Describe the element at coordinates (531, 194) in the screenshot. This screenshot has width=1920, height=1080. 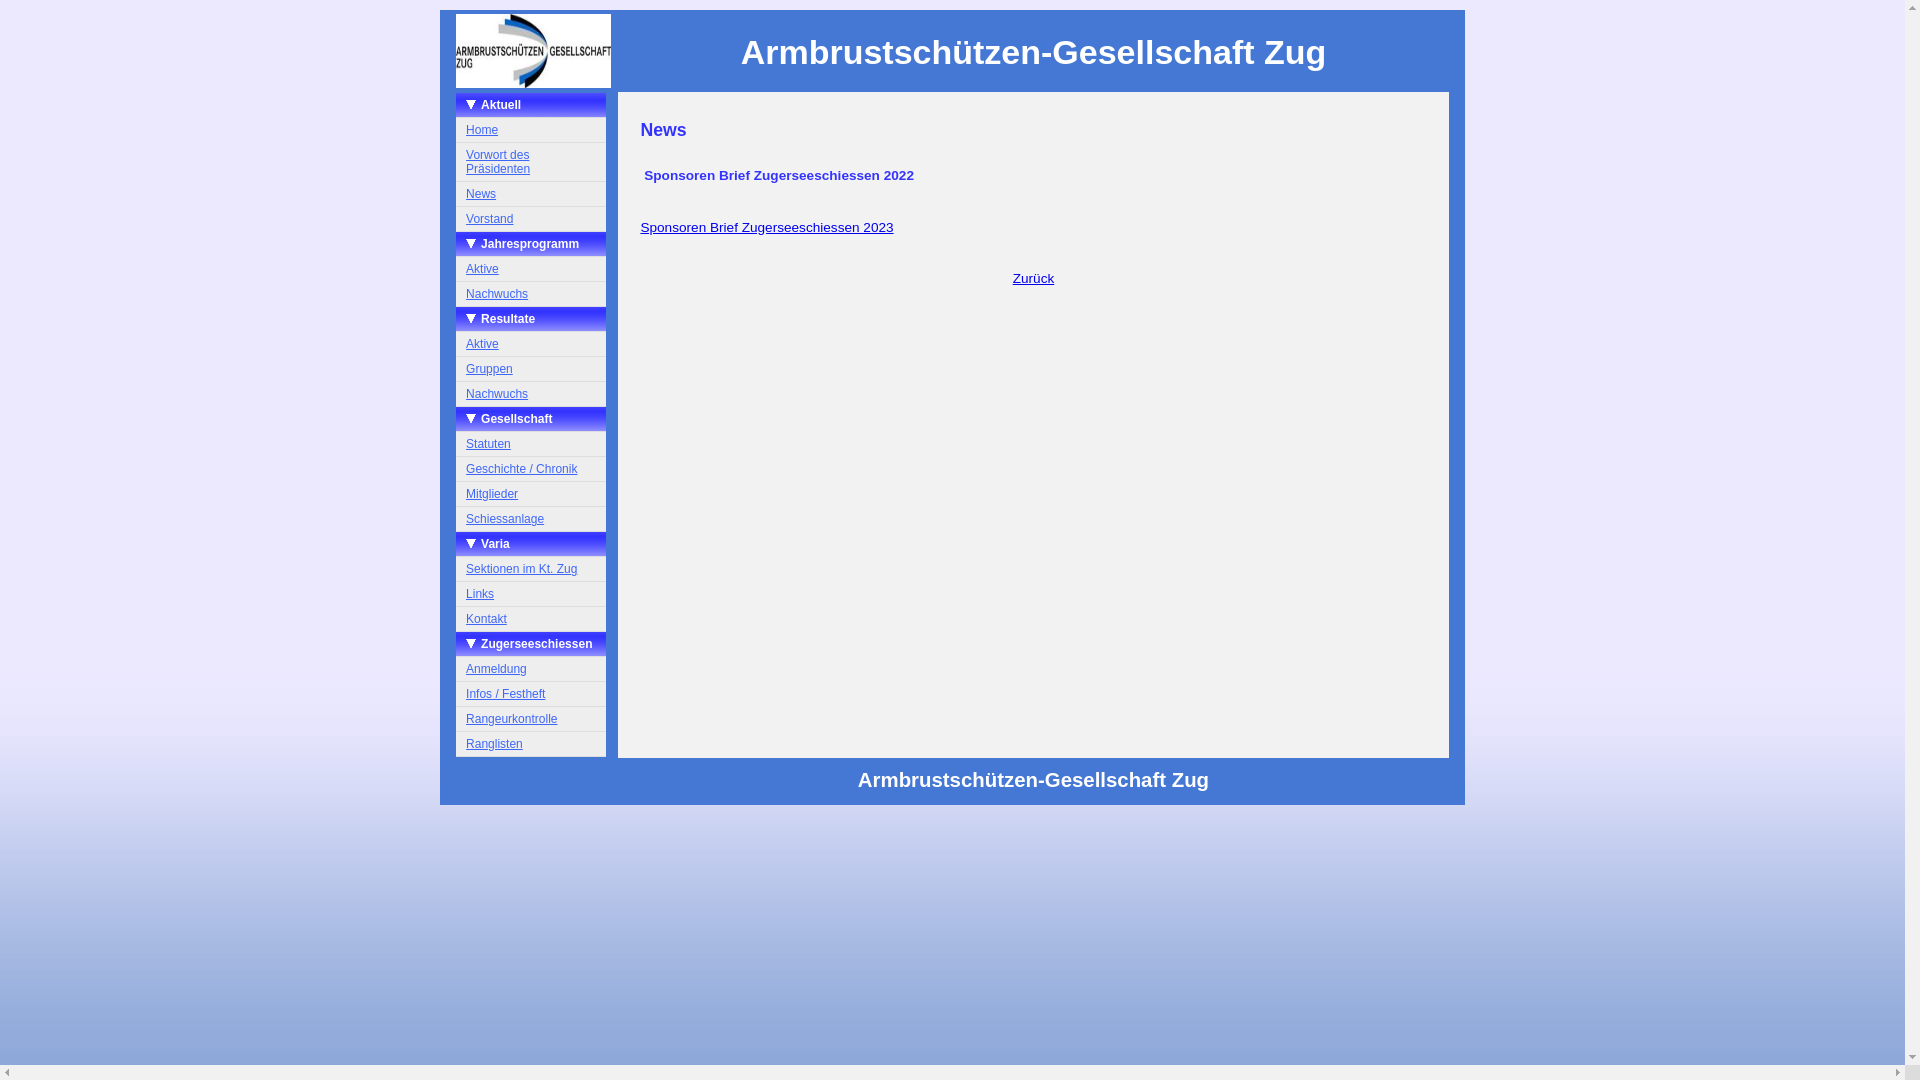
I see `News` at that location.